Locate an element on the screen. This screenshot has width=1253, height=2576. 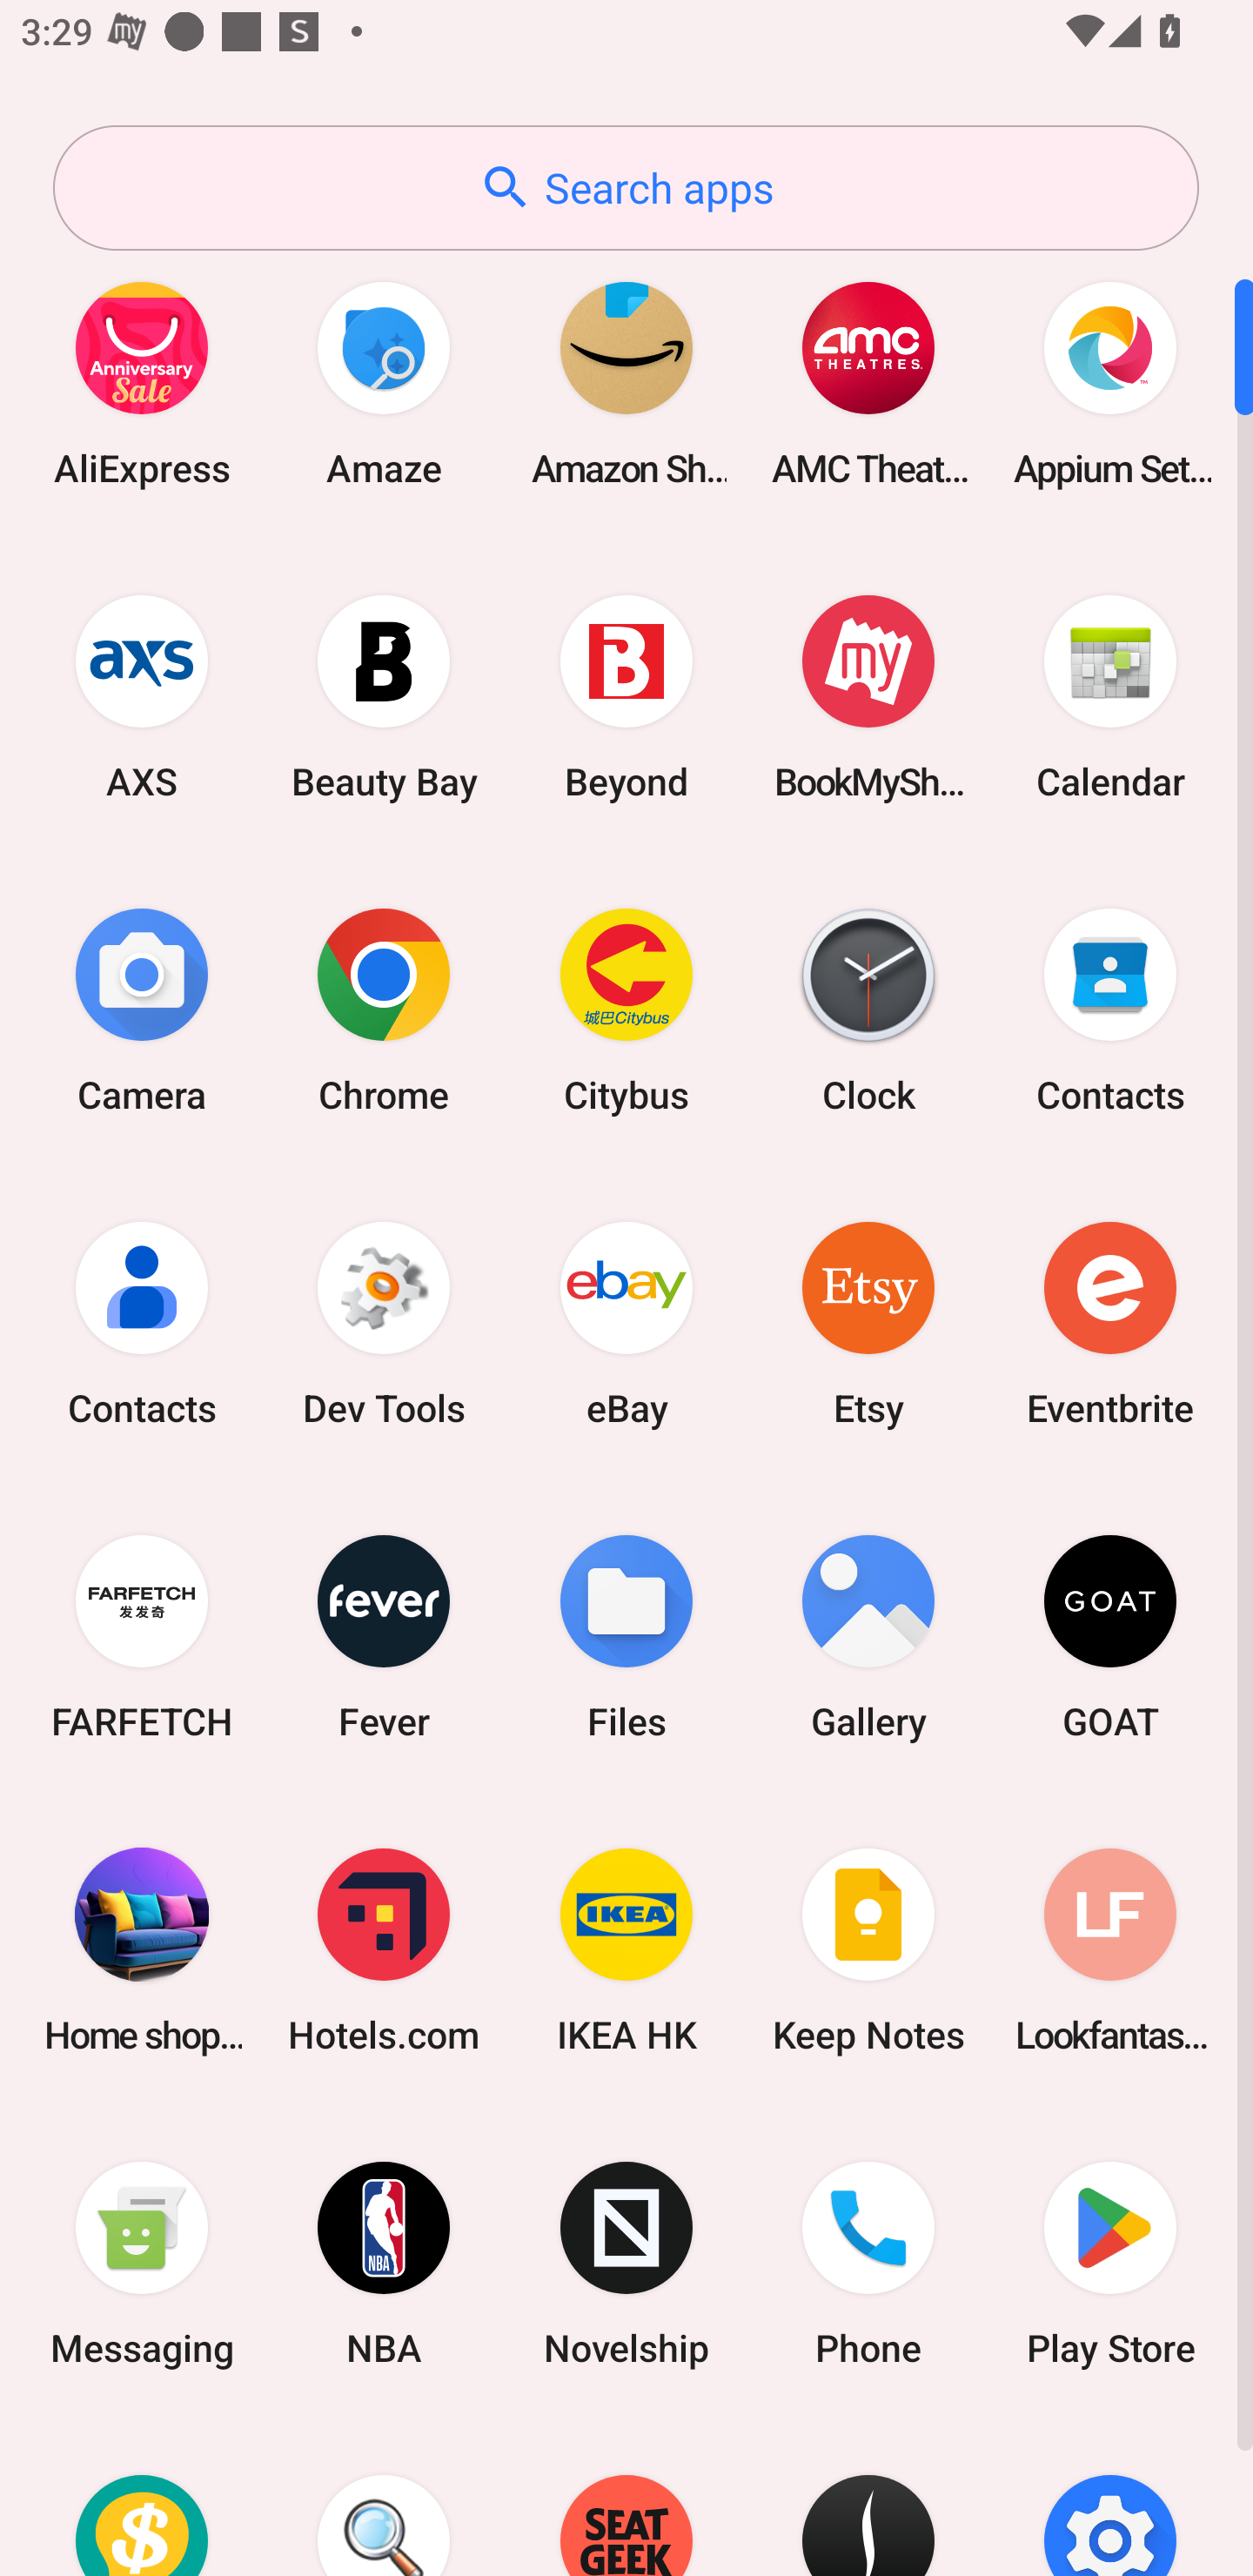
Price is located at coordinates (142, 2499).